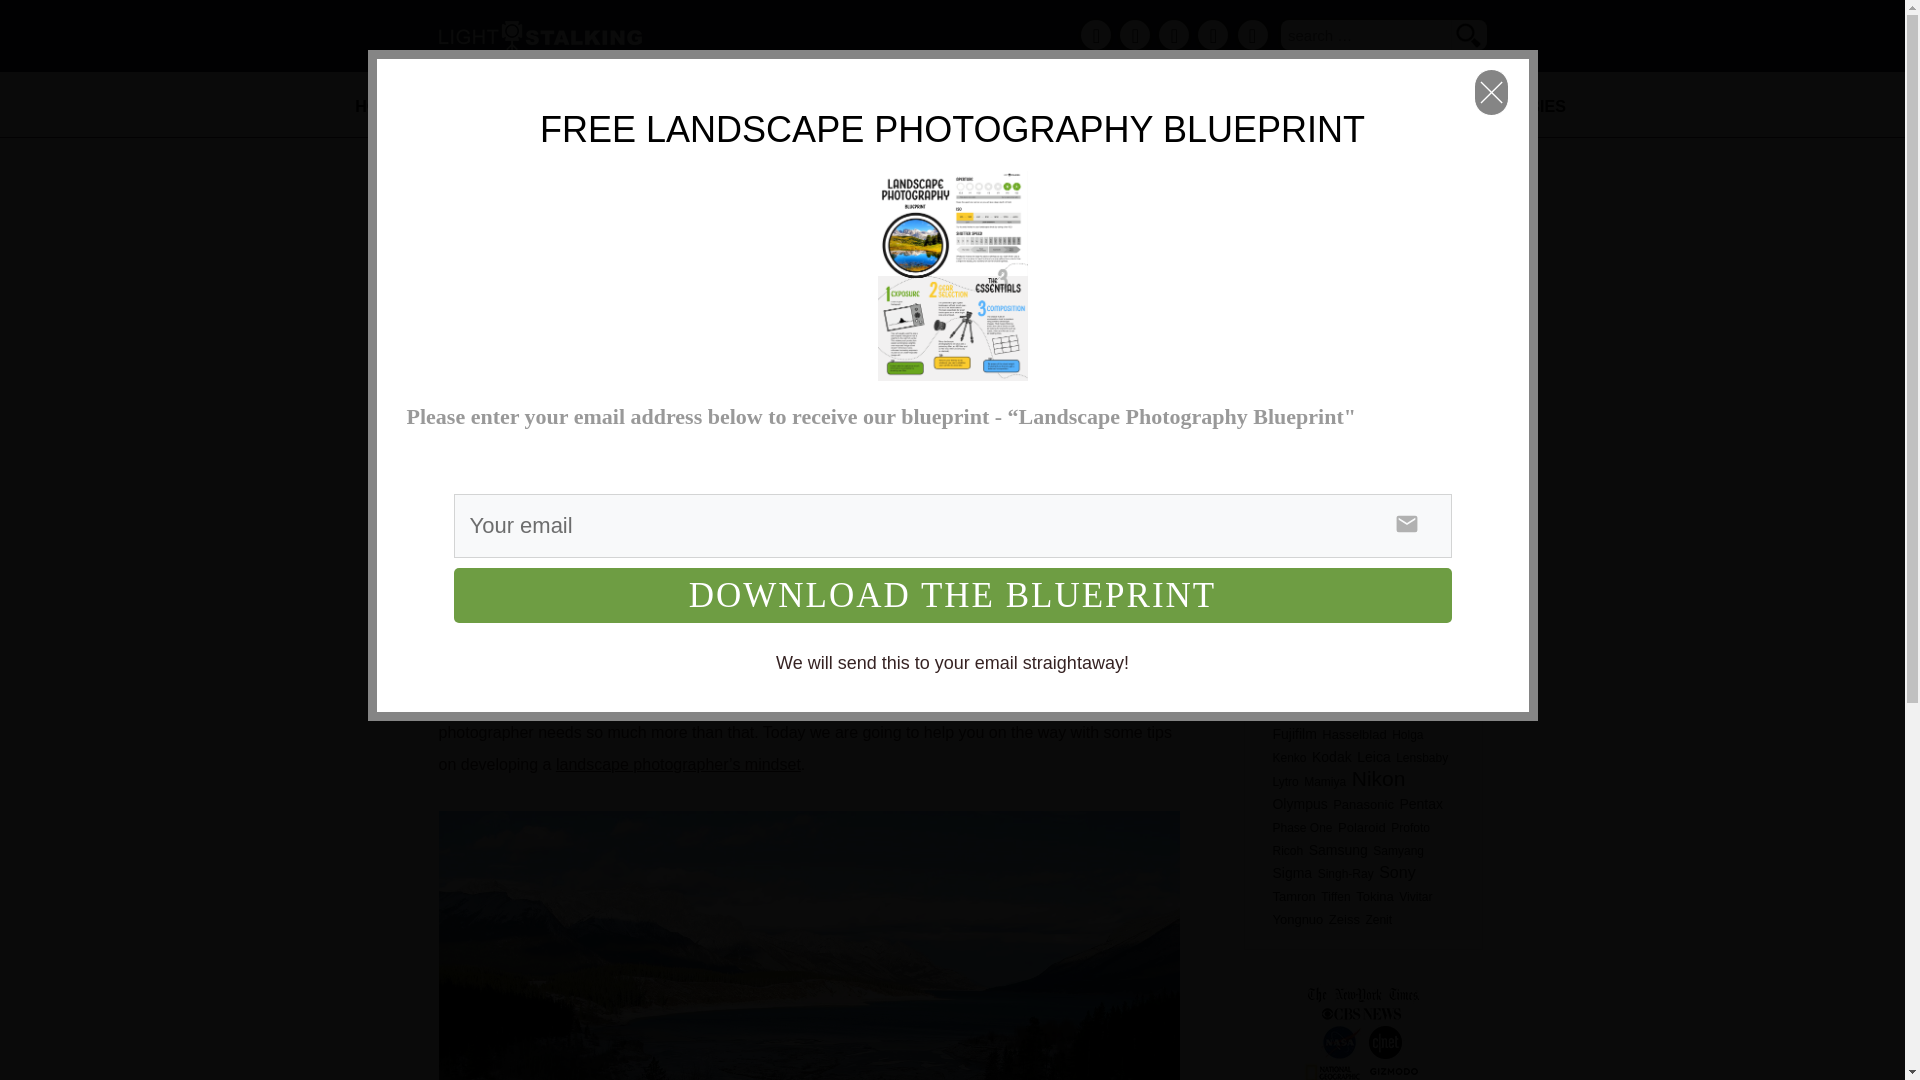  Describe the element at coordinates (1346, 479) in the screenshot. I see `The Ability to Filter Clutter` at that location.